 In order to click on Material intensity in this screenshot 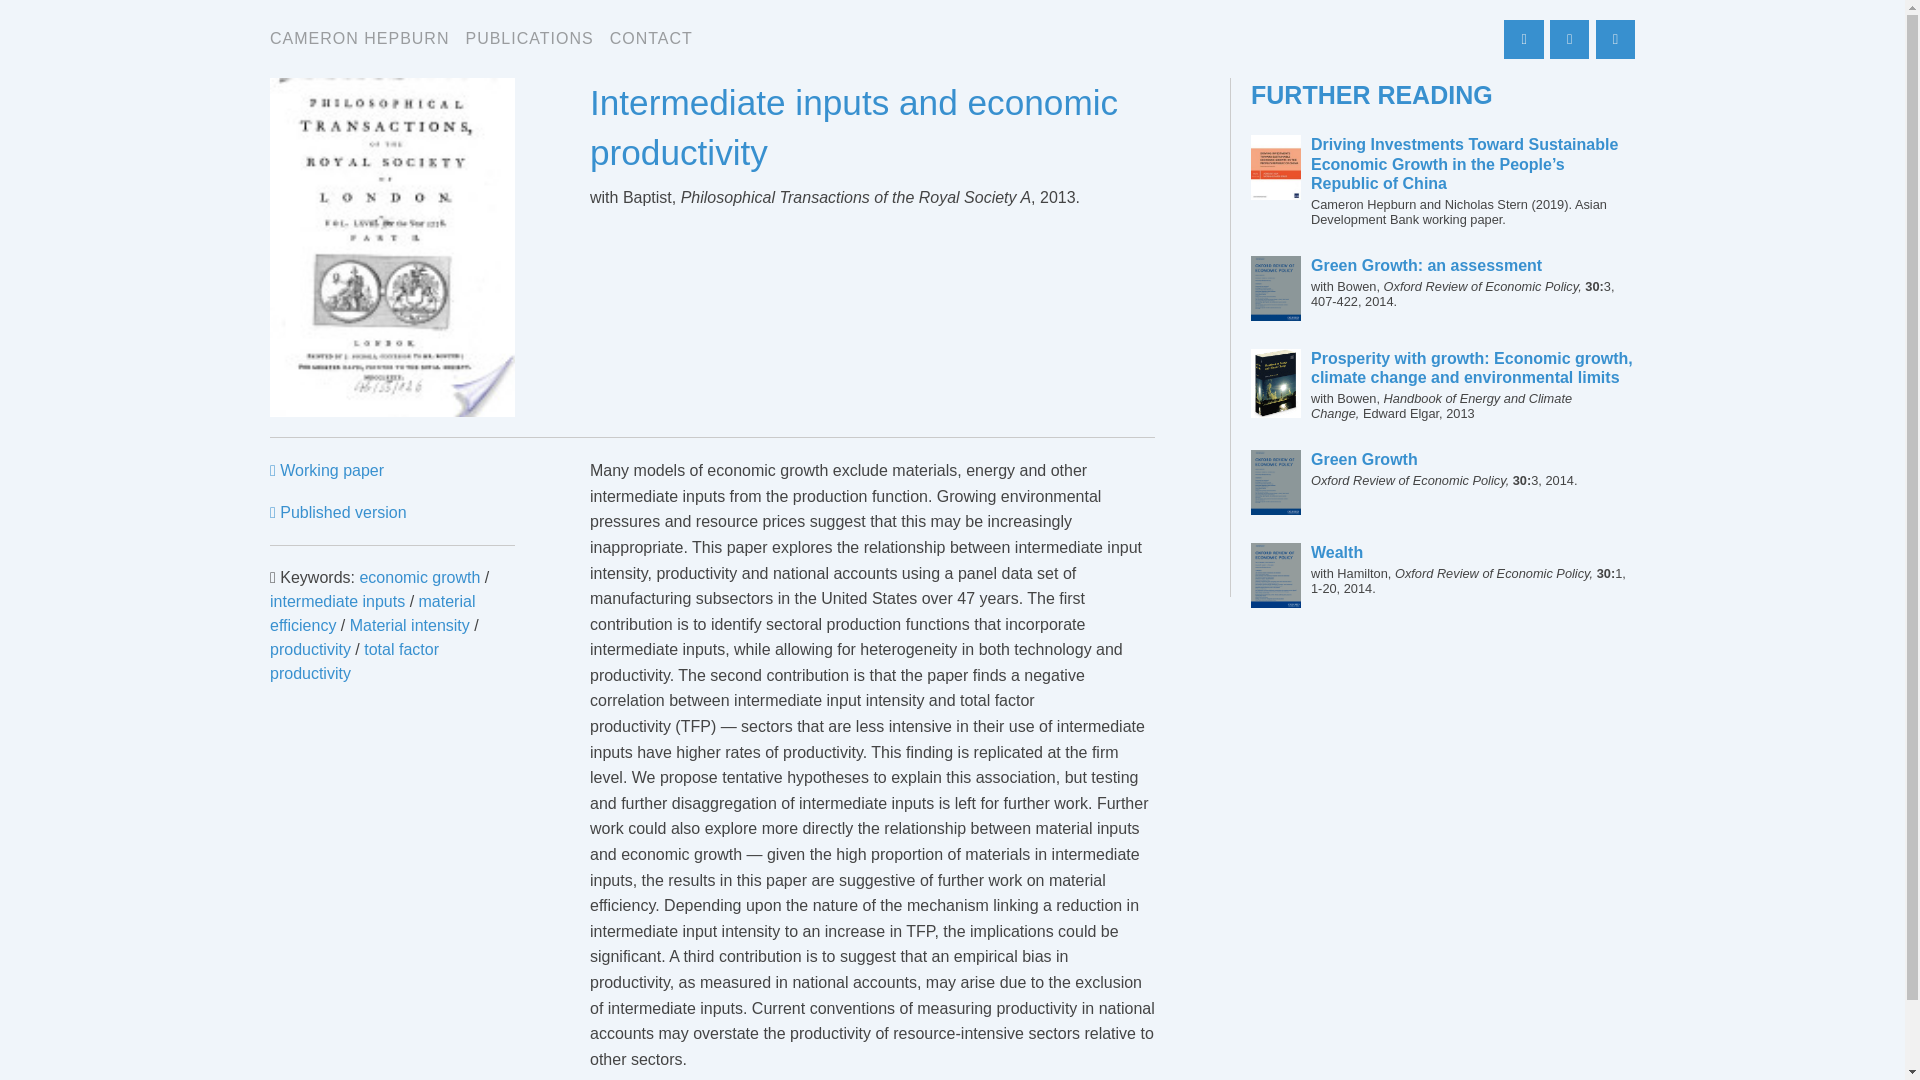, I will do `click(372, 612)`.